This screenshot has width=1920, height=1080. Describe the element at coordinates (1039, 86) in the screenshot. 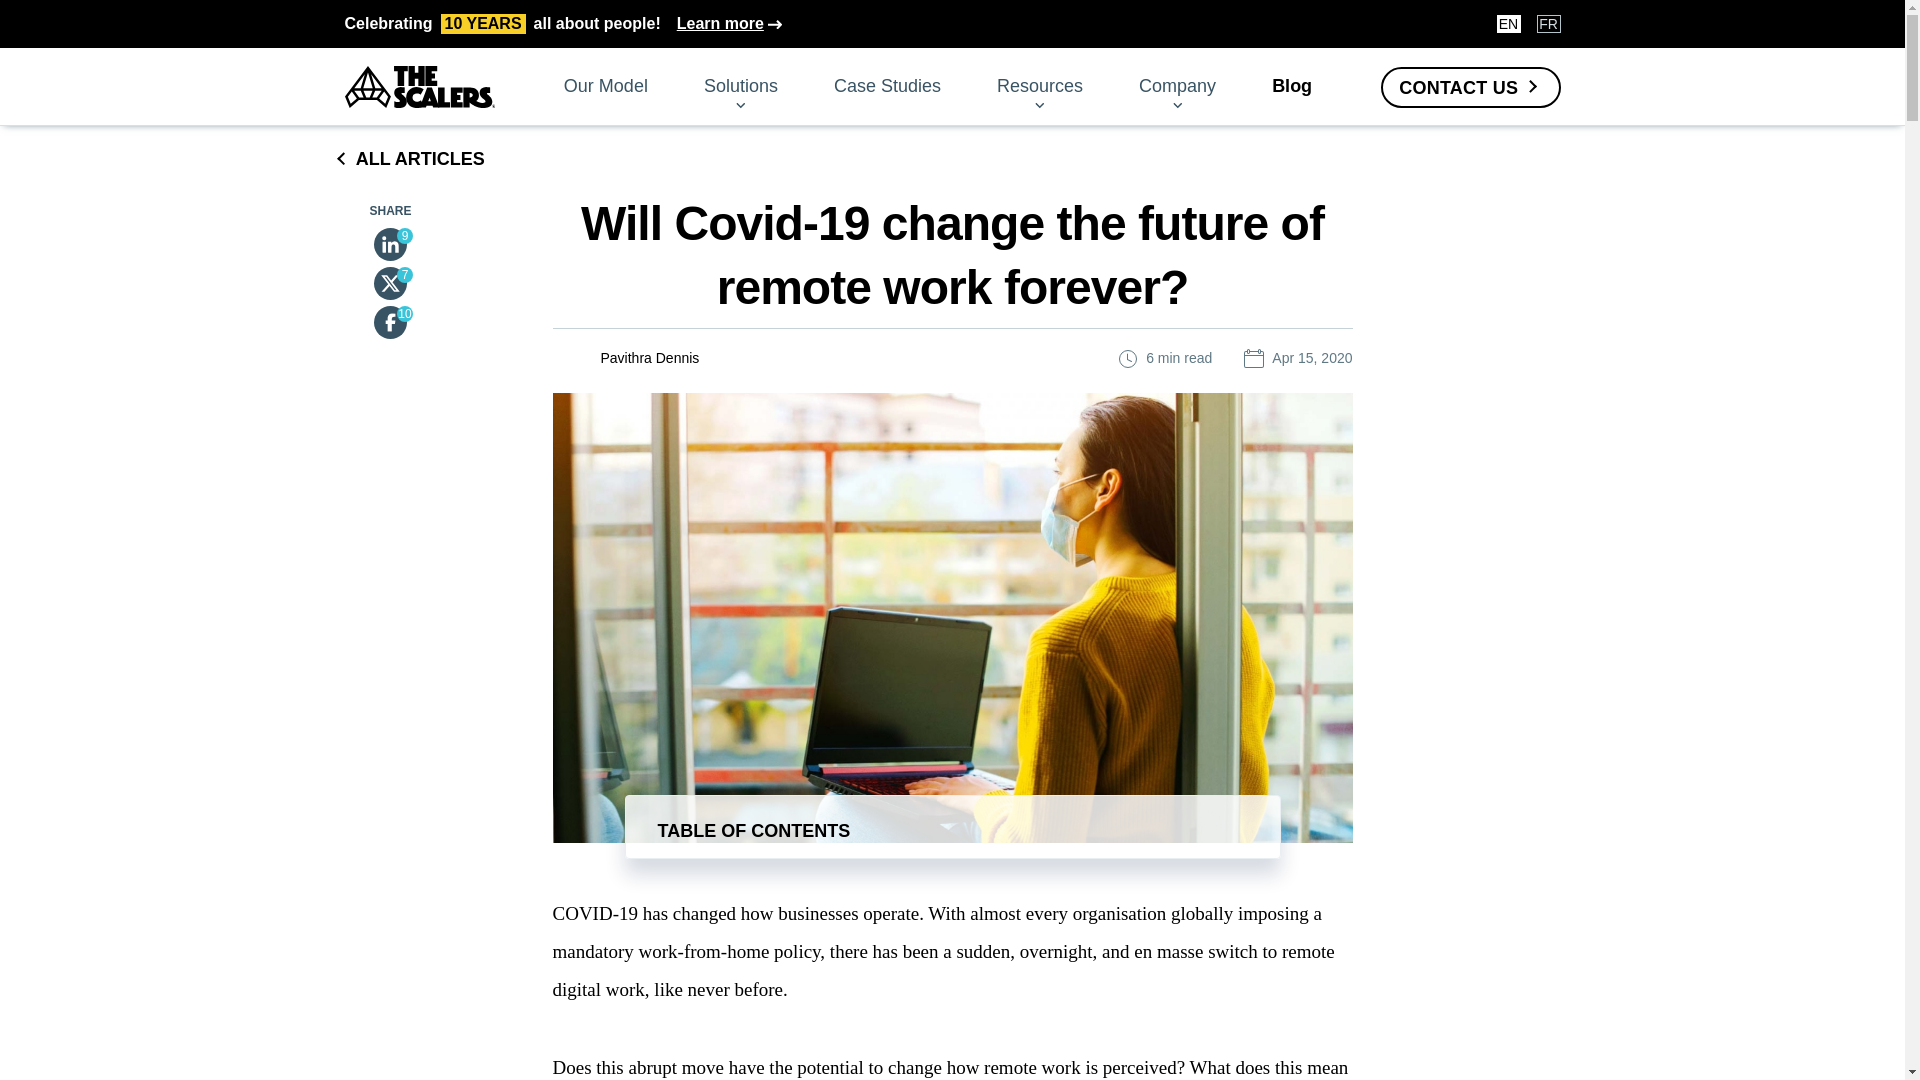

I see `Resources` at that location.